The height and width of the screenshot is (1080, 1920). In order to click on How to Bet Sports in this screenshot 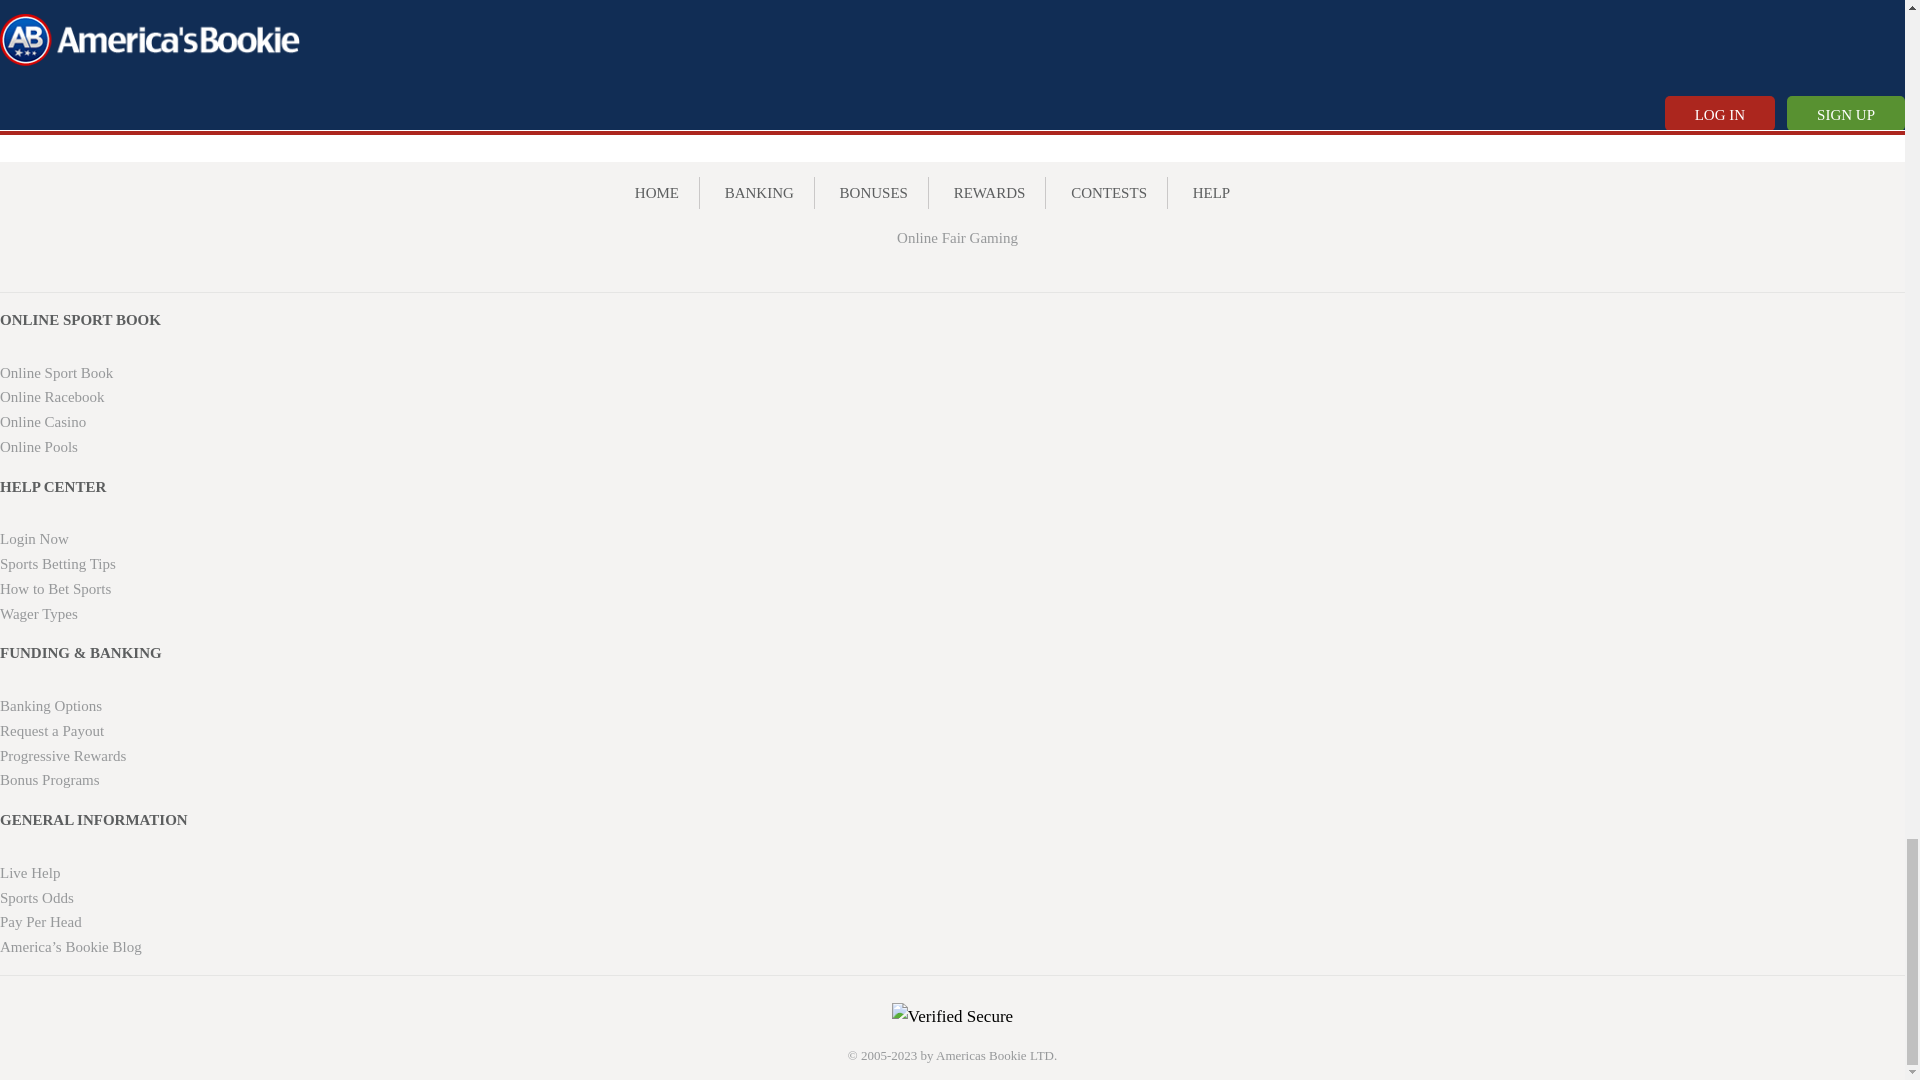, I will do `click(56, 589)`.